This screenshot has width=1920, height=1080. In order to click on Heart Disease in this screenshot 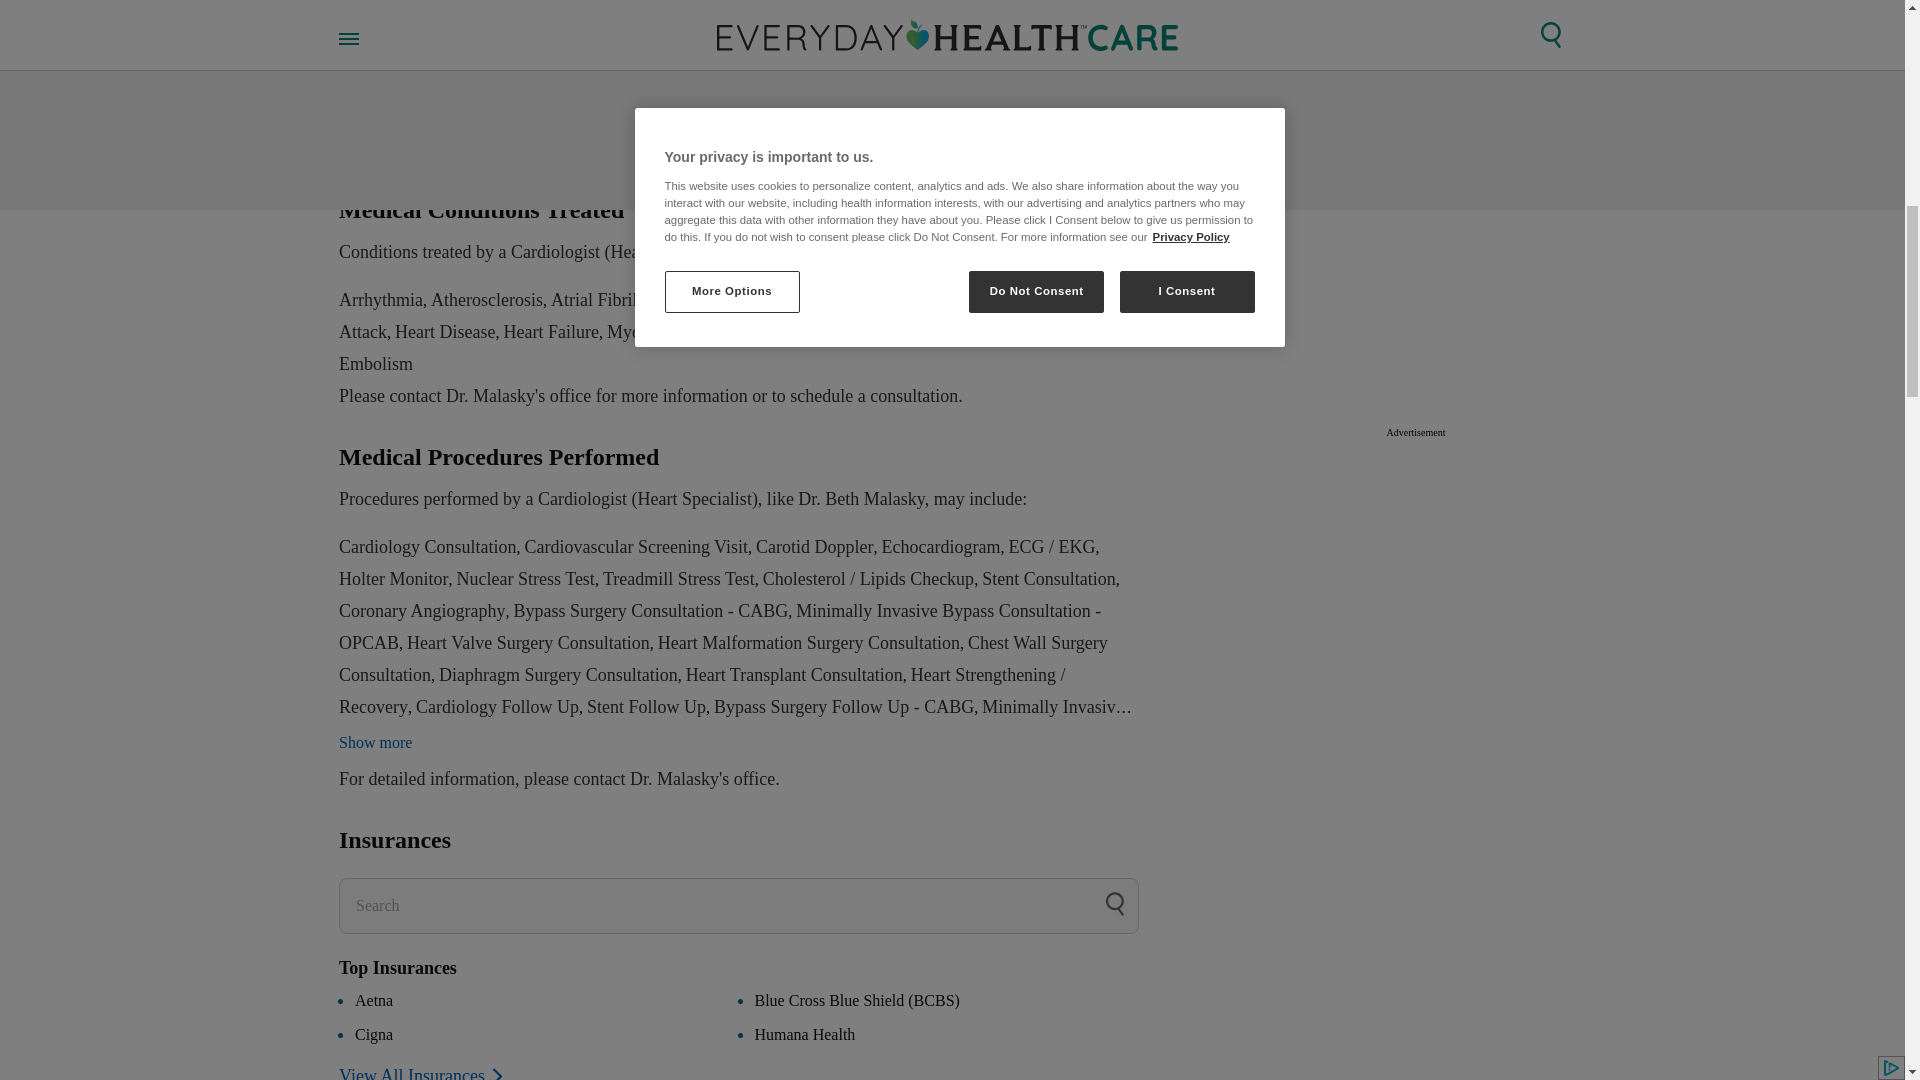, I will do `click(445, 332)`.